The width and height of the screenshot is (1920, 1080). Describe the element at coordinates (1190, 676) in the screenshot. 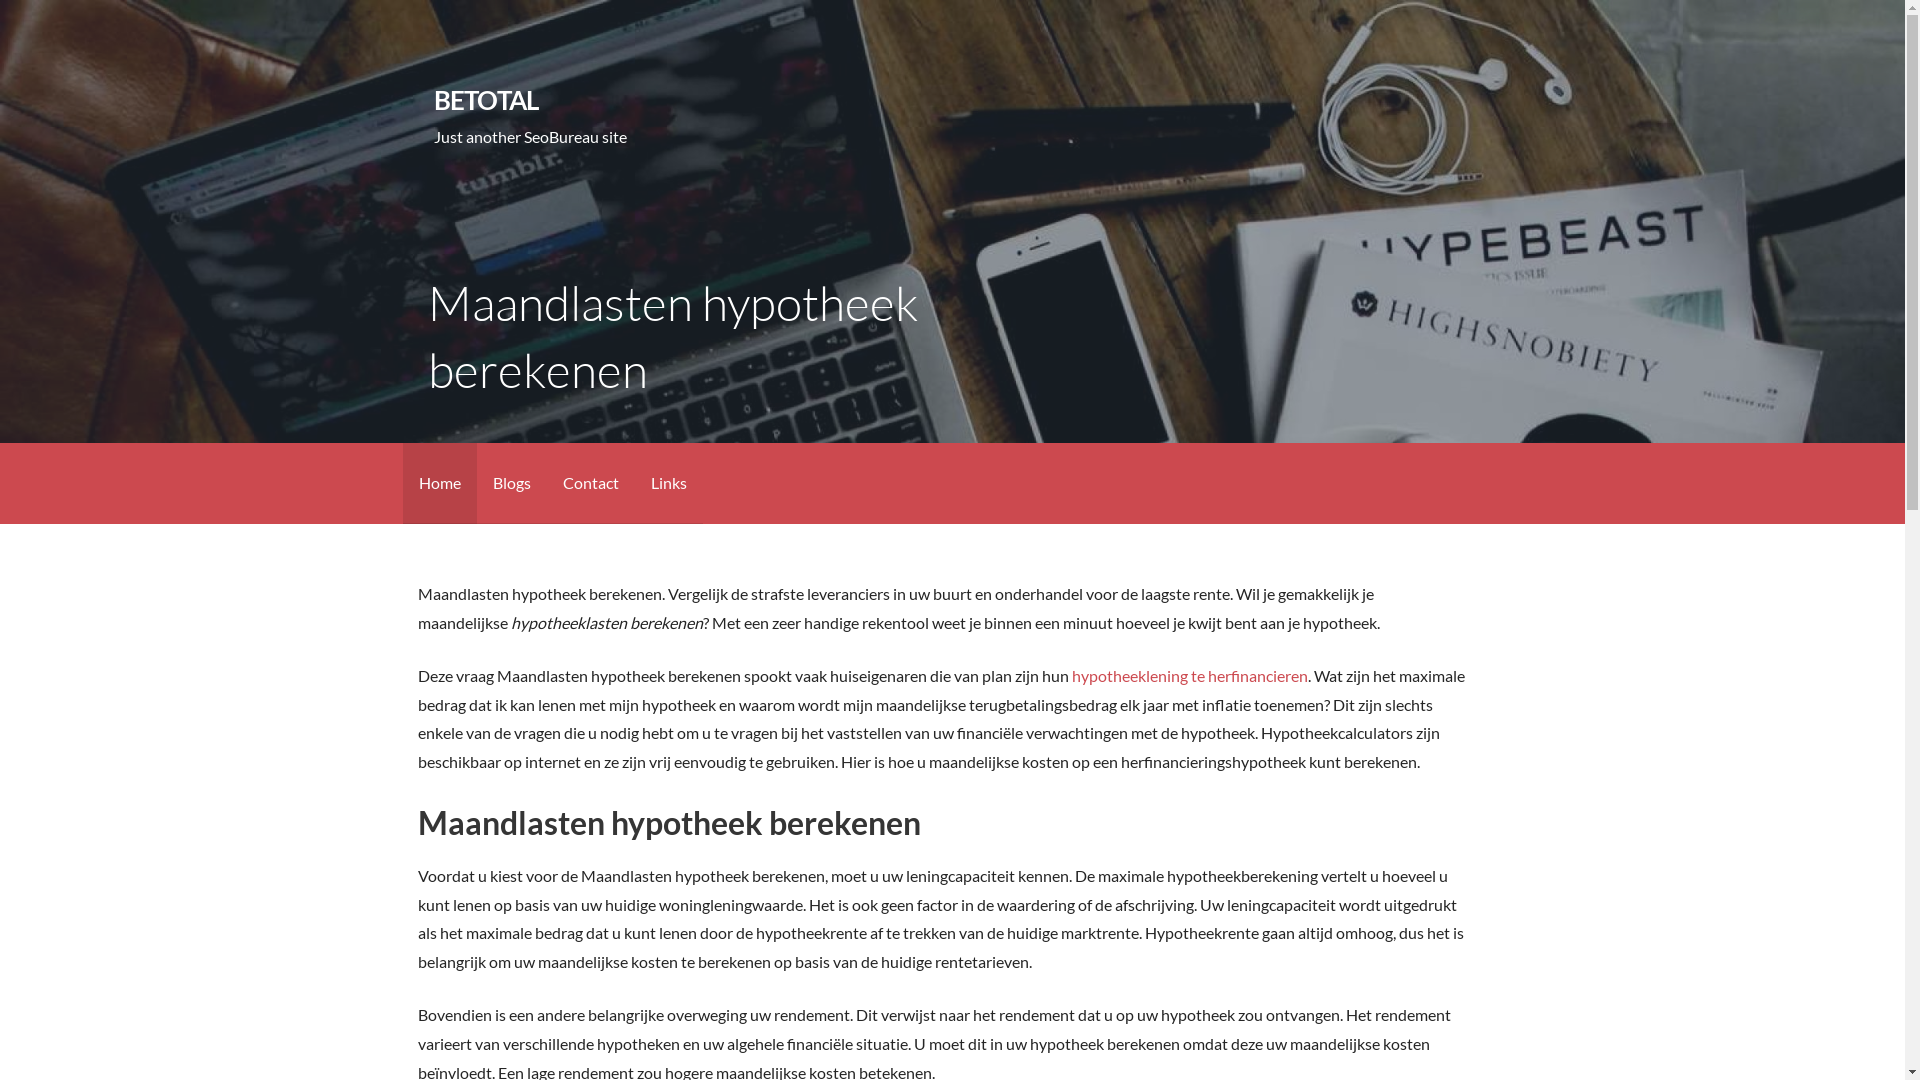

I see `hypotheeklening te herfinancieren` at that location.